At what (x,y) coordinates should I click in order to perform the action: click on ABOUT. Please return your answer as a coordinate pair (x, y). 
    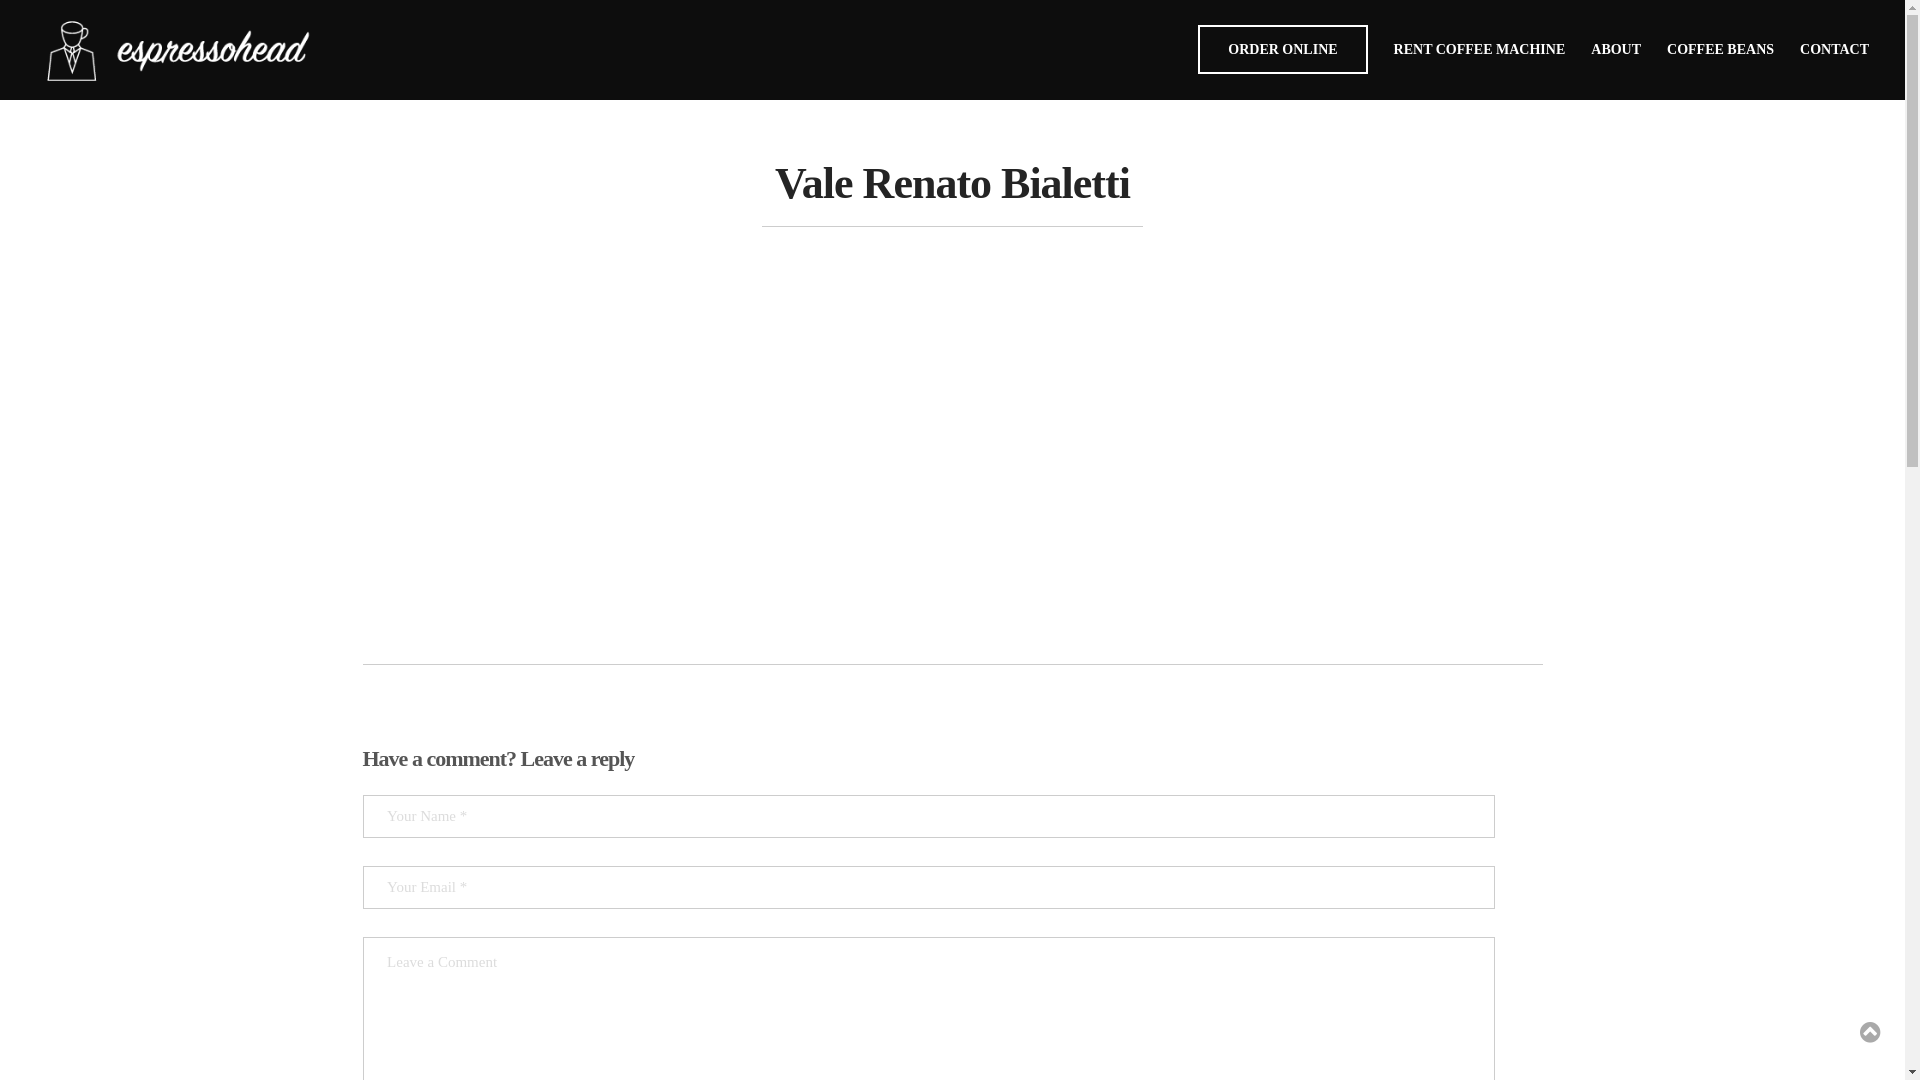
    Looking at the image, I should click on (1616, 50).